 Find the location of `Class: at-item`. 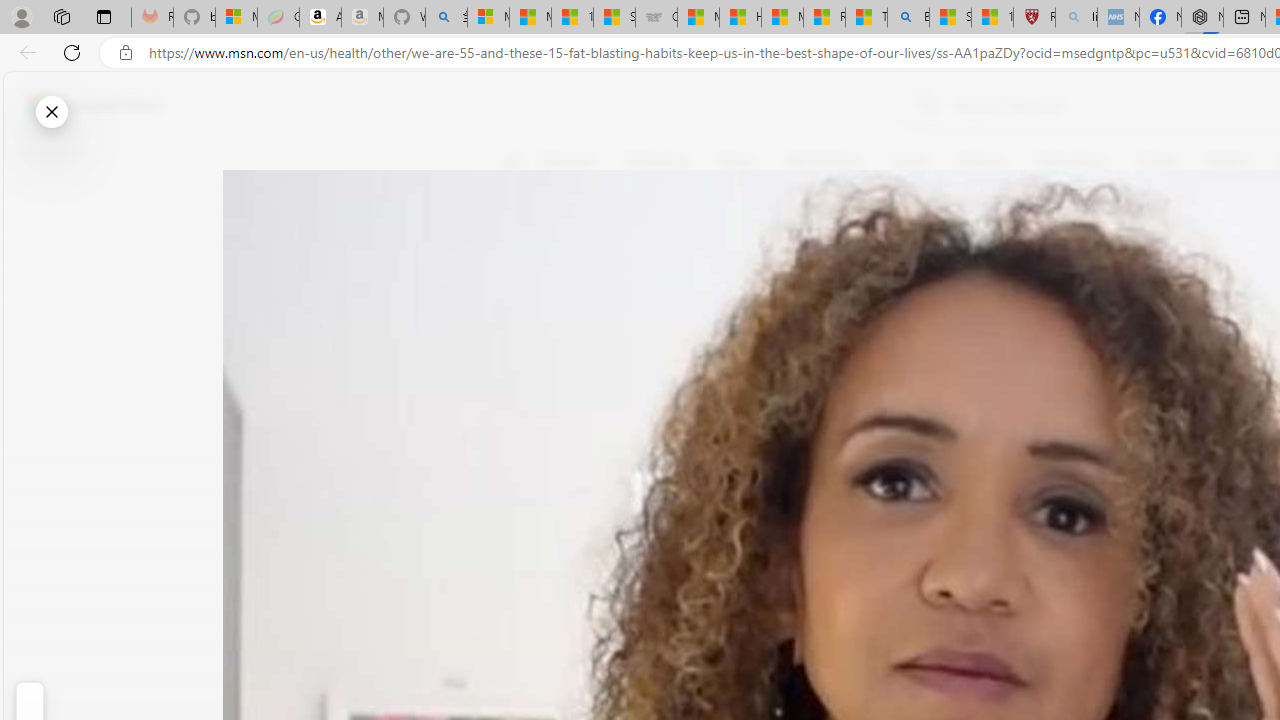

Class: at-item is located at coordinates (526, 468).